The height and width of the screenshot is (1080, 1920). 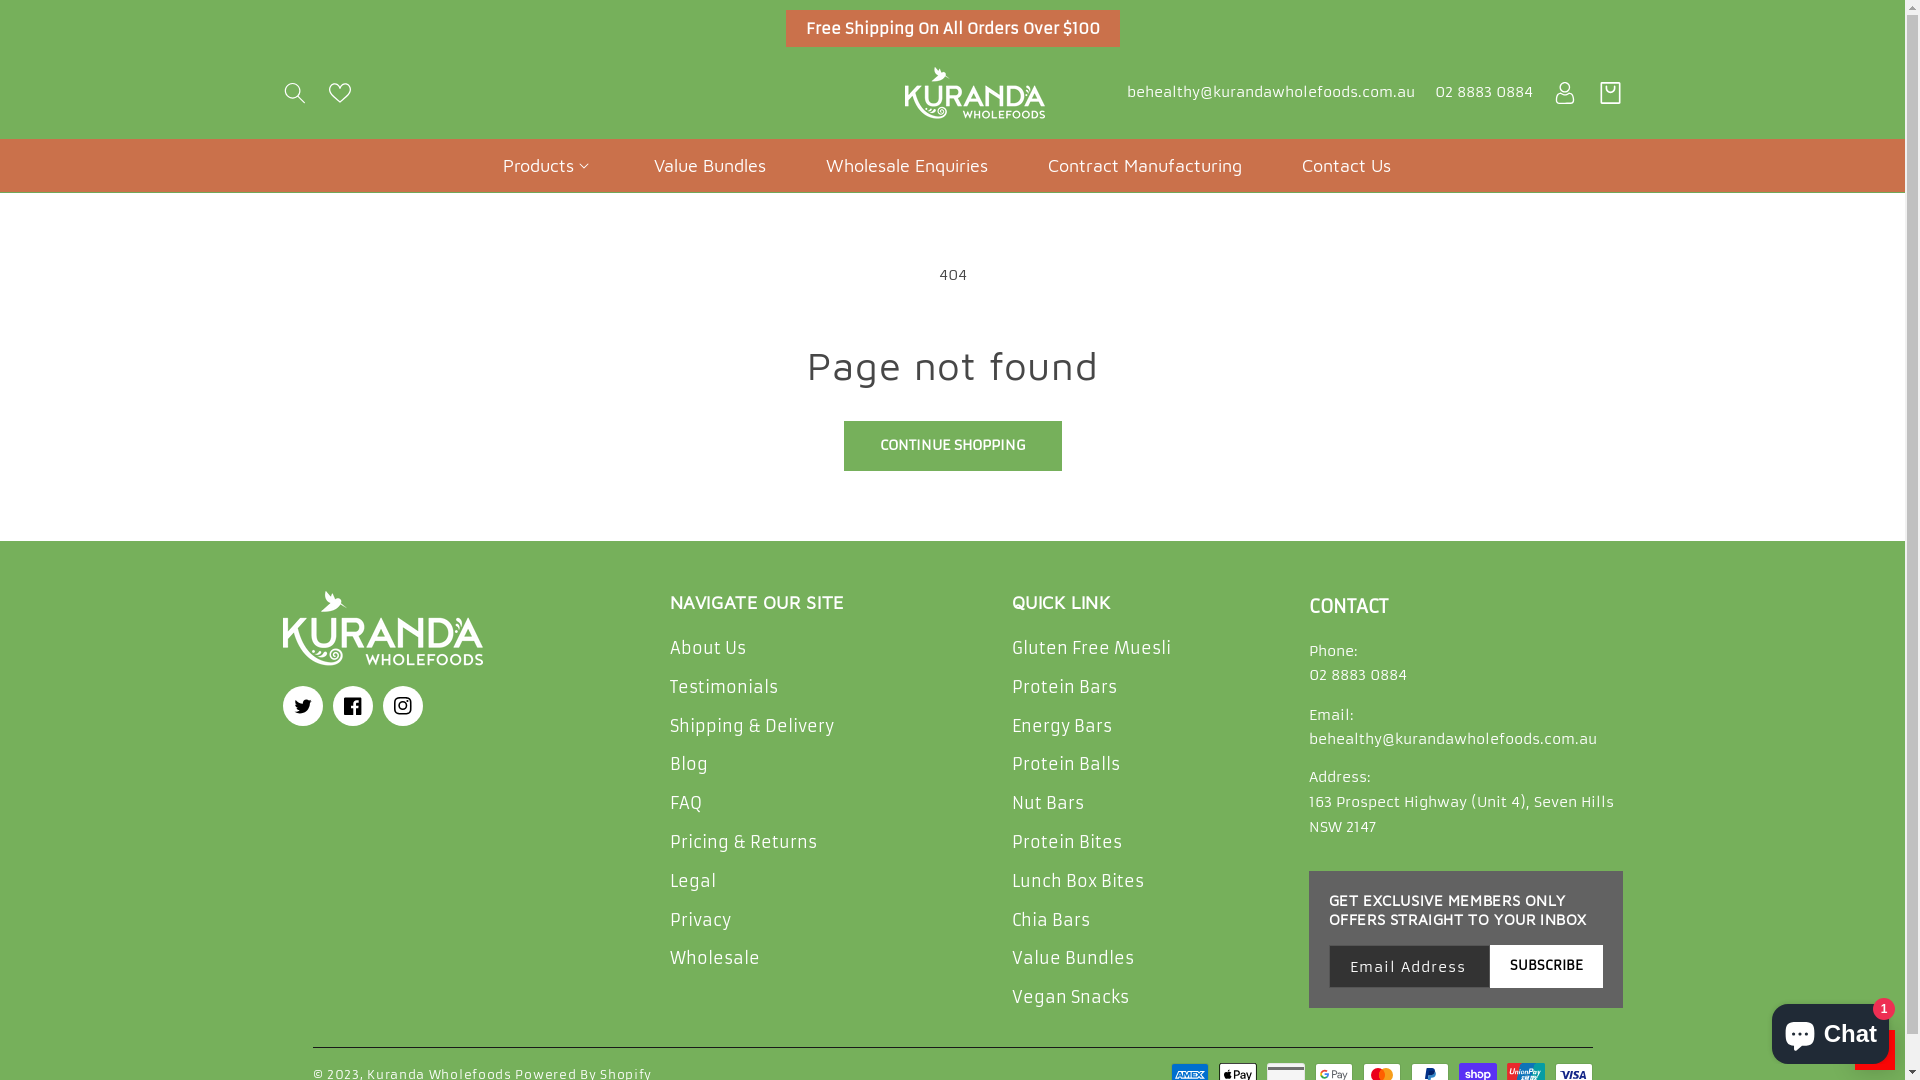 What do you see at coordinates (1062, 726) in the screenshot?
I see `Energy Bars` at bounding box center [1062, 726].